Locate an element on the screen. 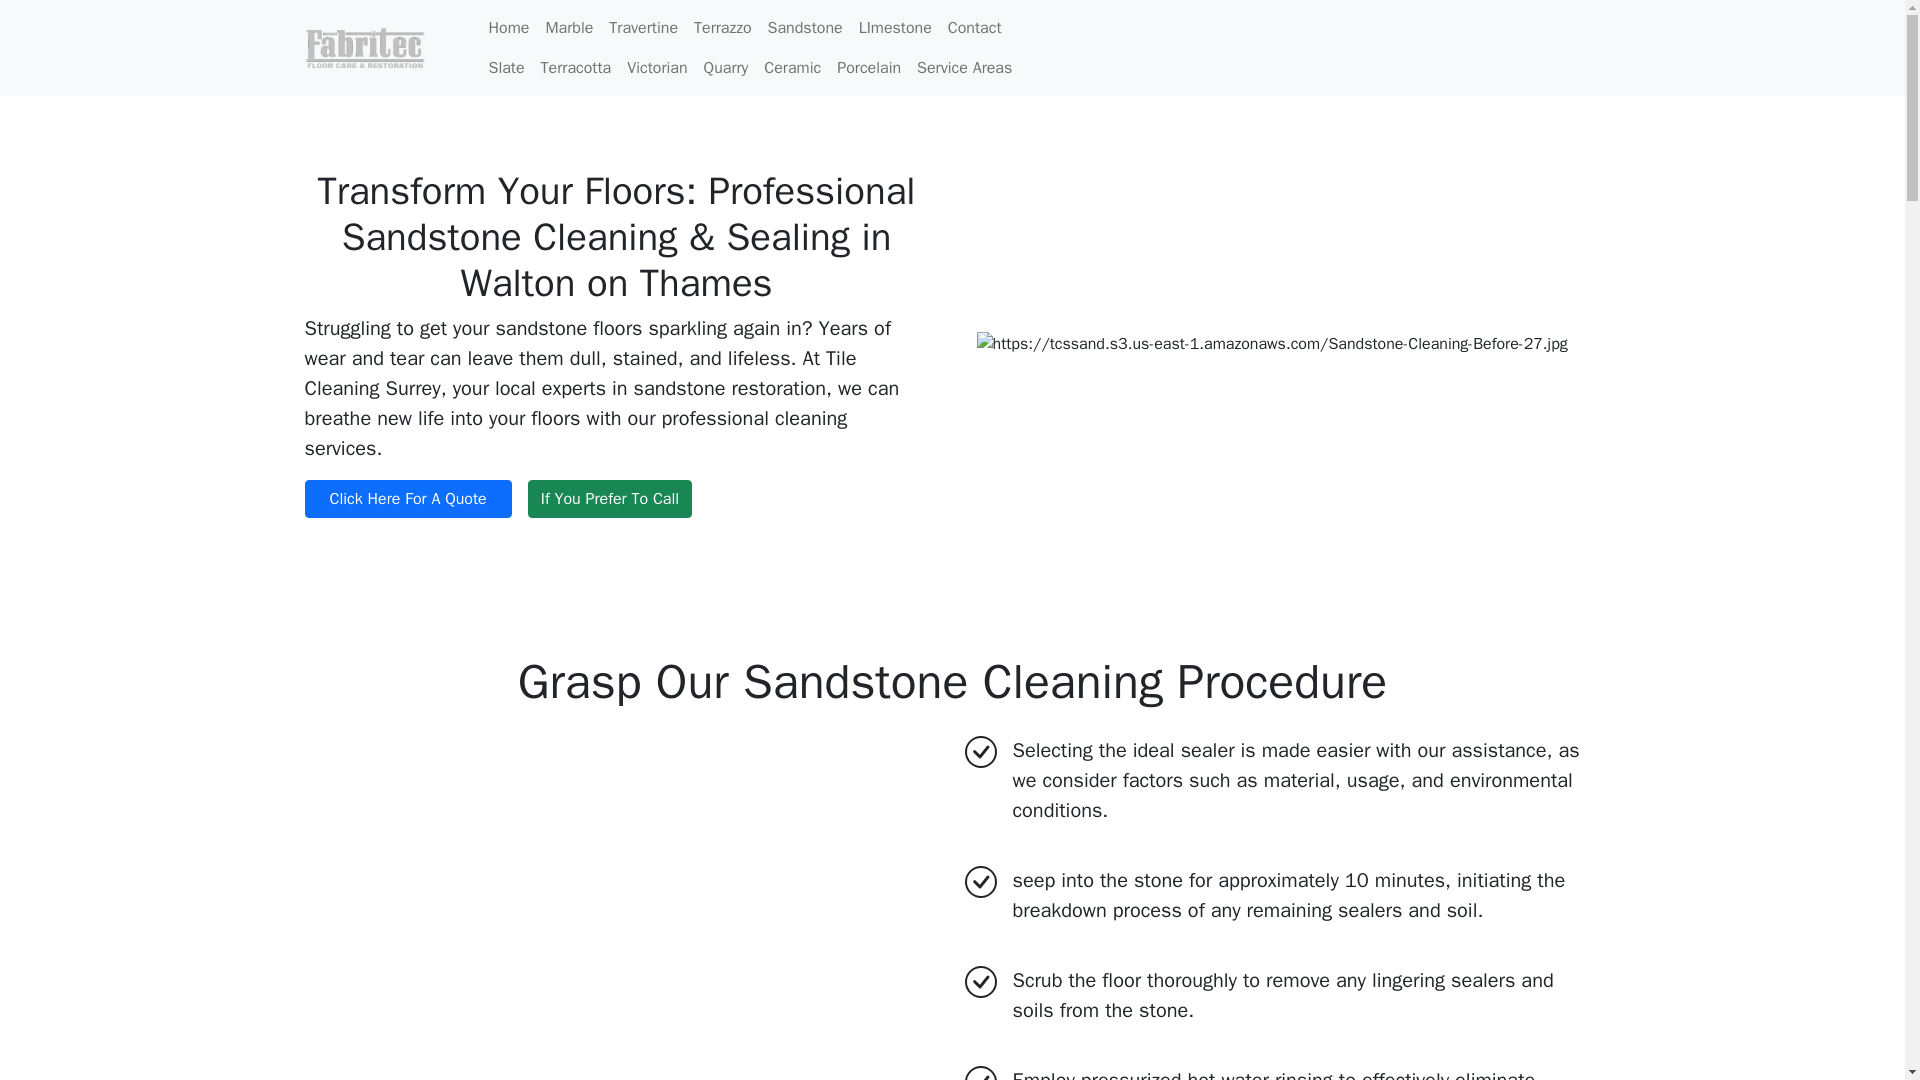  If You Prefer To Call is located at coordinates (610, 498).